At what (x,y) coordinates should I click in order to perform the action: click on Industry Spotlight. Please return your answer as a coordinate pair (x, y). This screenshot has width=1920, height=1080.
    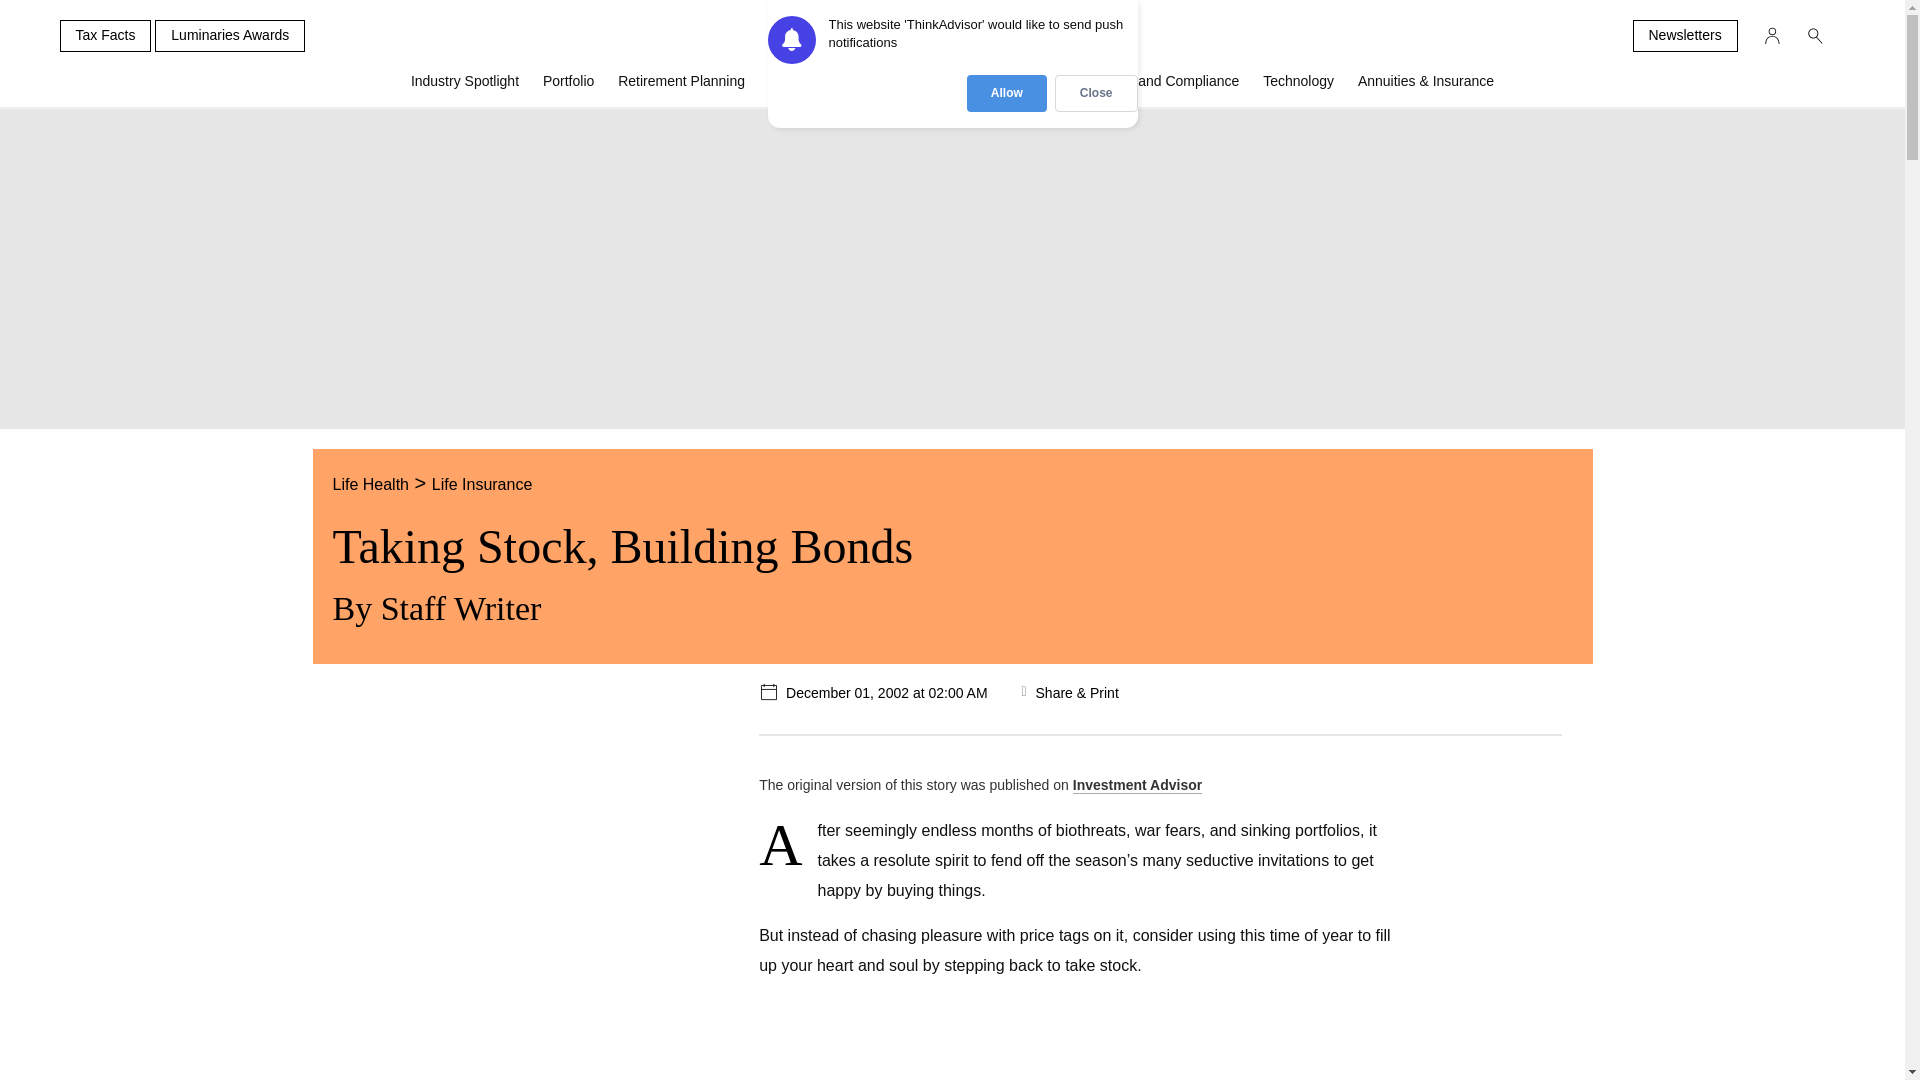
    Looking at the image, I should click on (465, 89).